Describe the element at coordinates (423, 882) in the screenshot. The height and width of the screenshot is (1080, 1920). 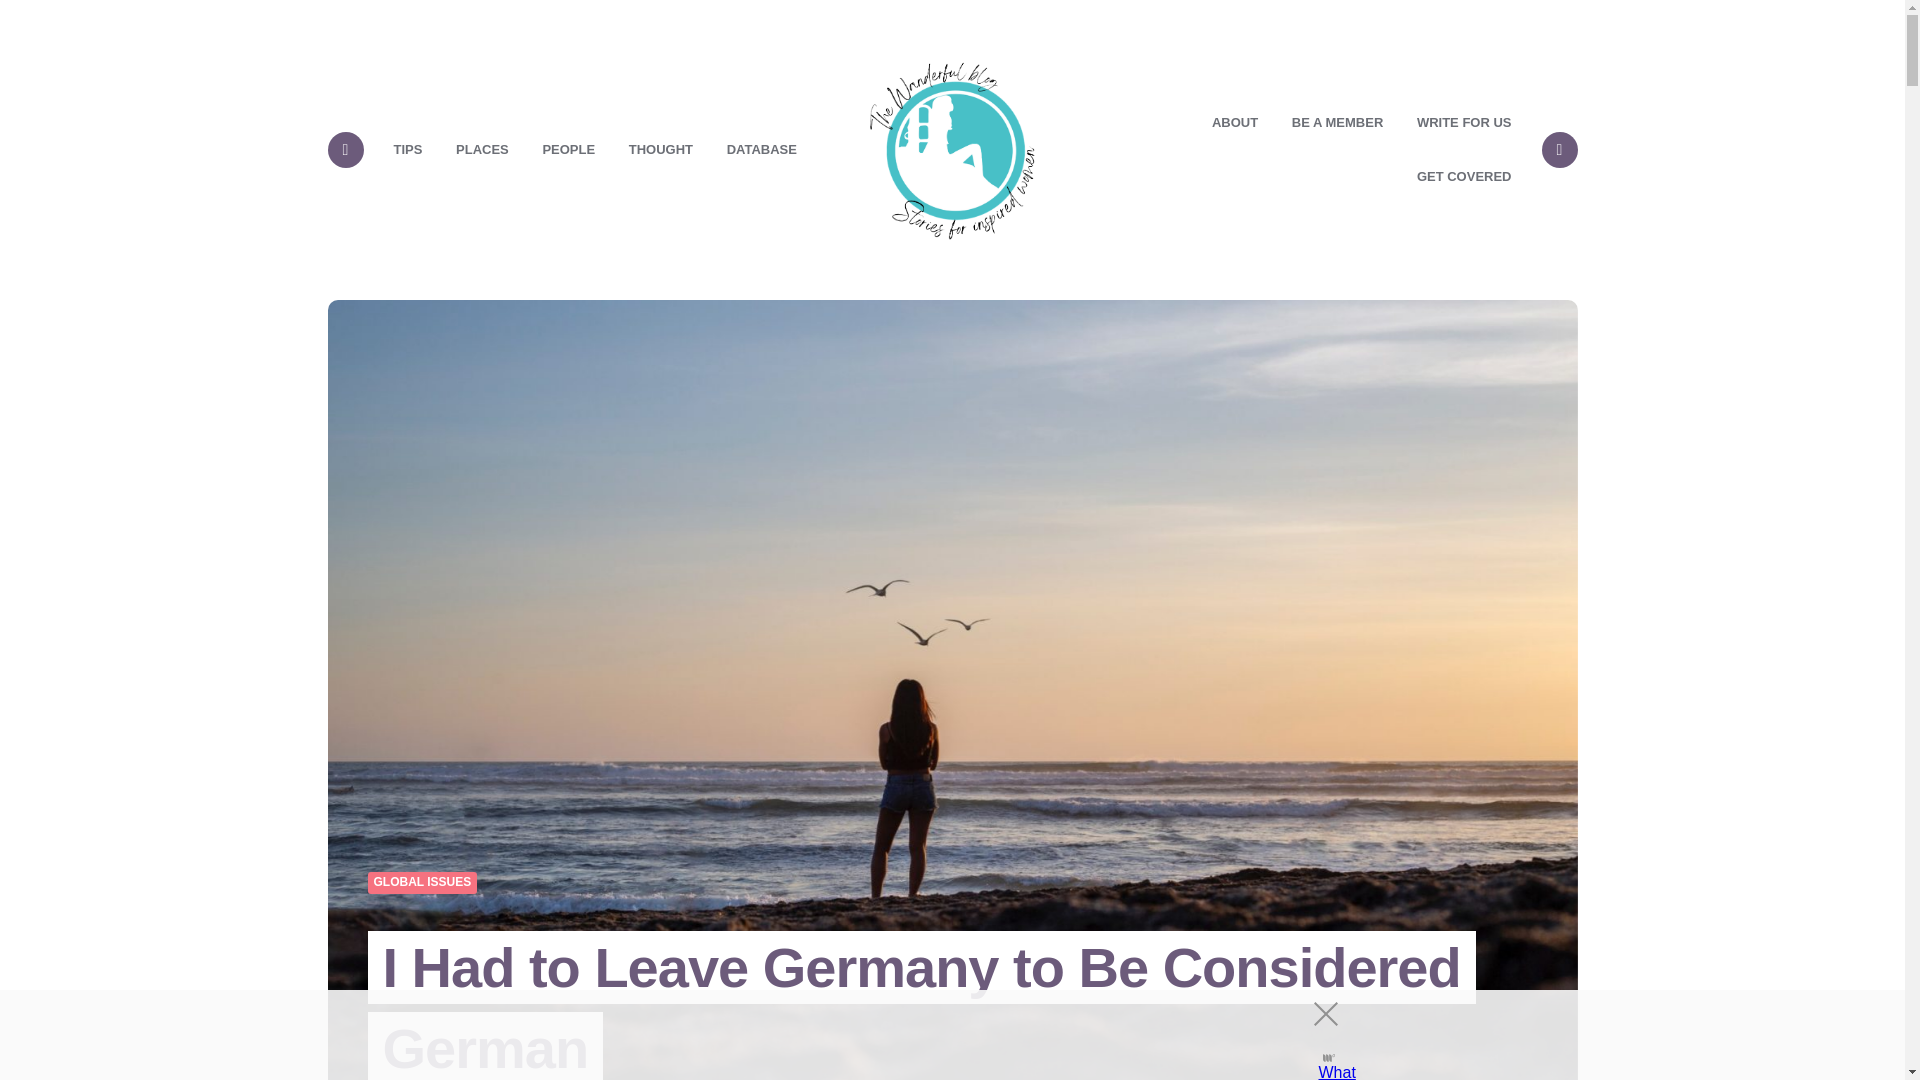
I see `GLOBAL ISSUES` at that location.